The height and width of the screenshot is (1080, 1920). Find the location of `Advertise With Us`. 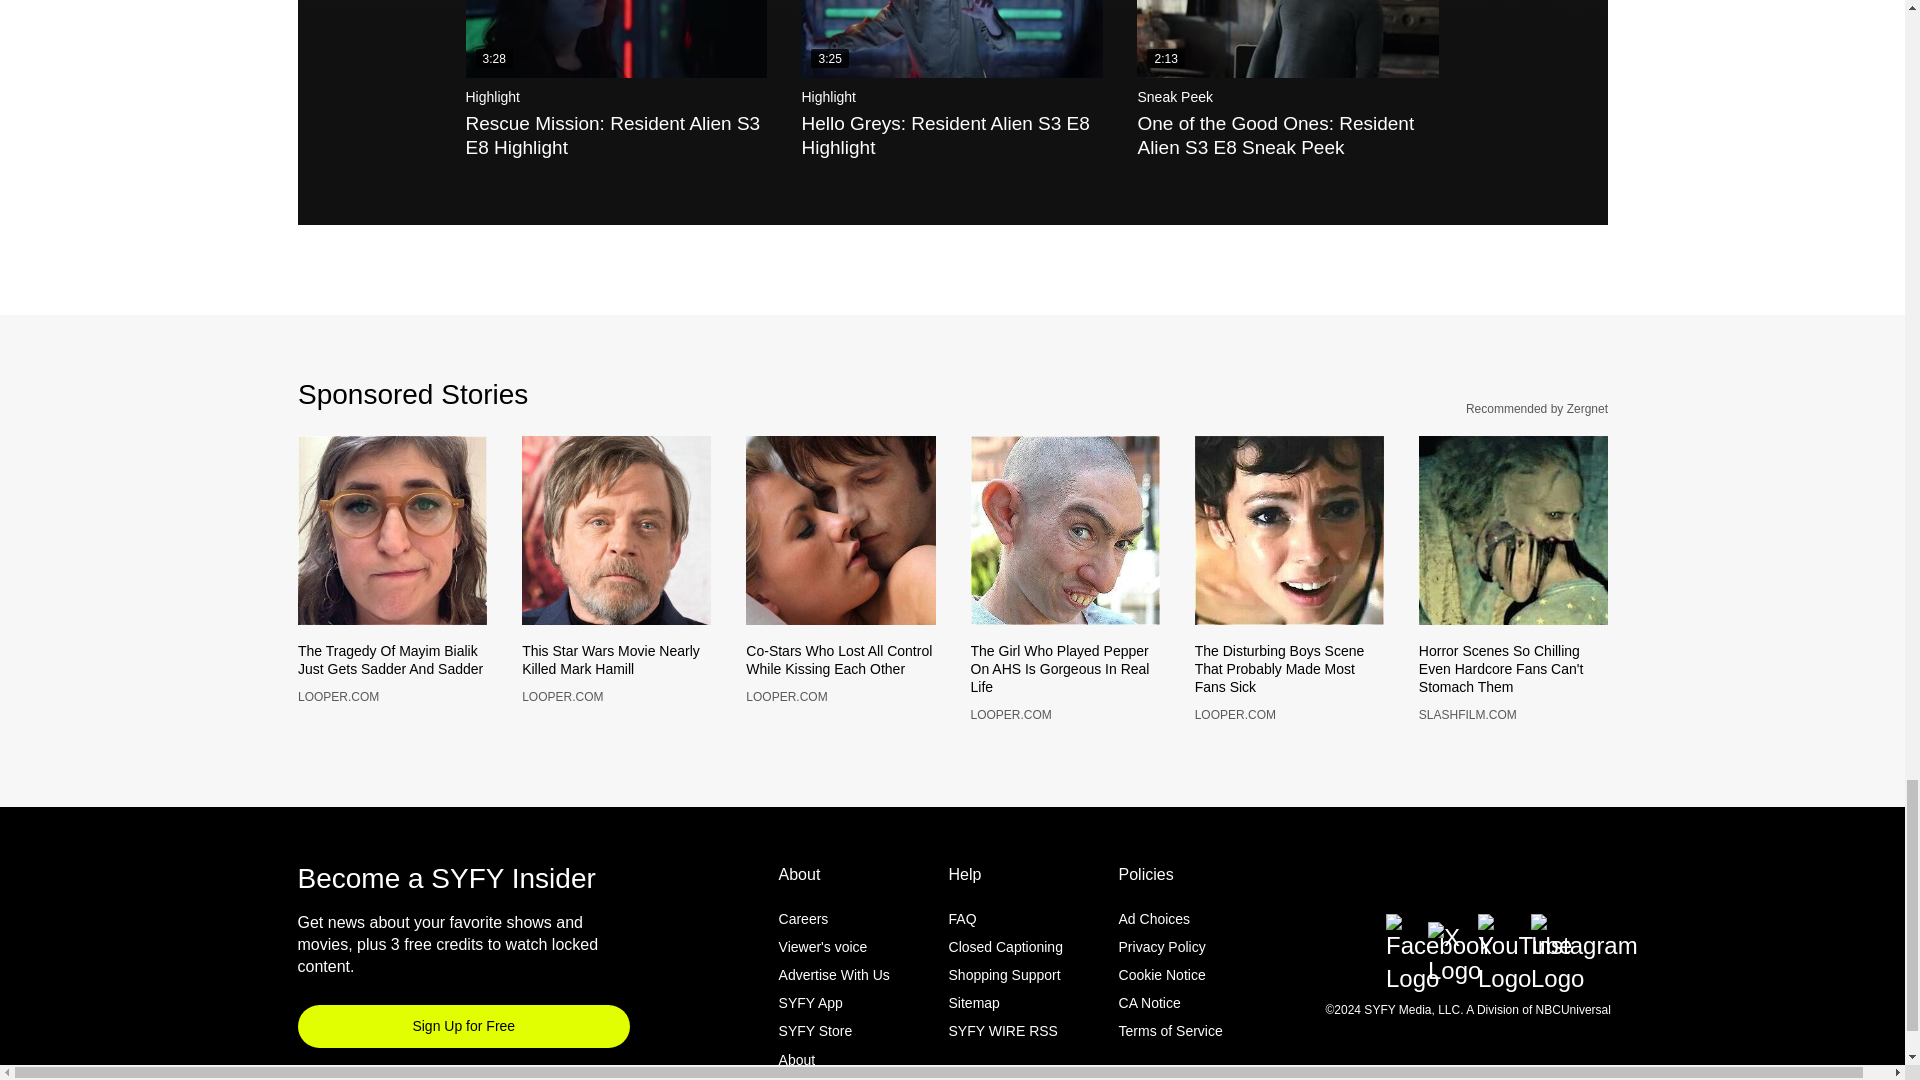

Advertise With Us is located at coordinates (834, 1008).